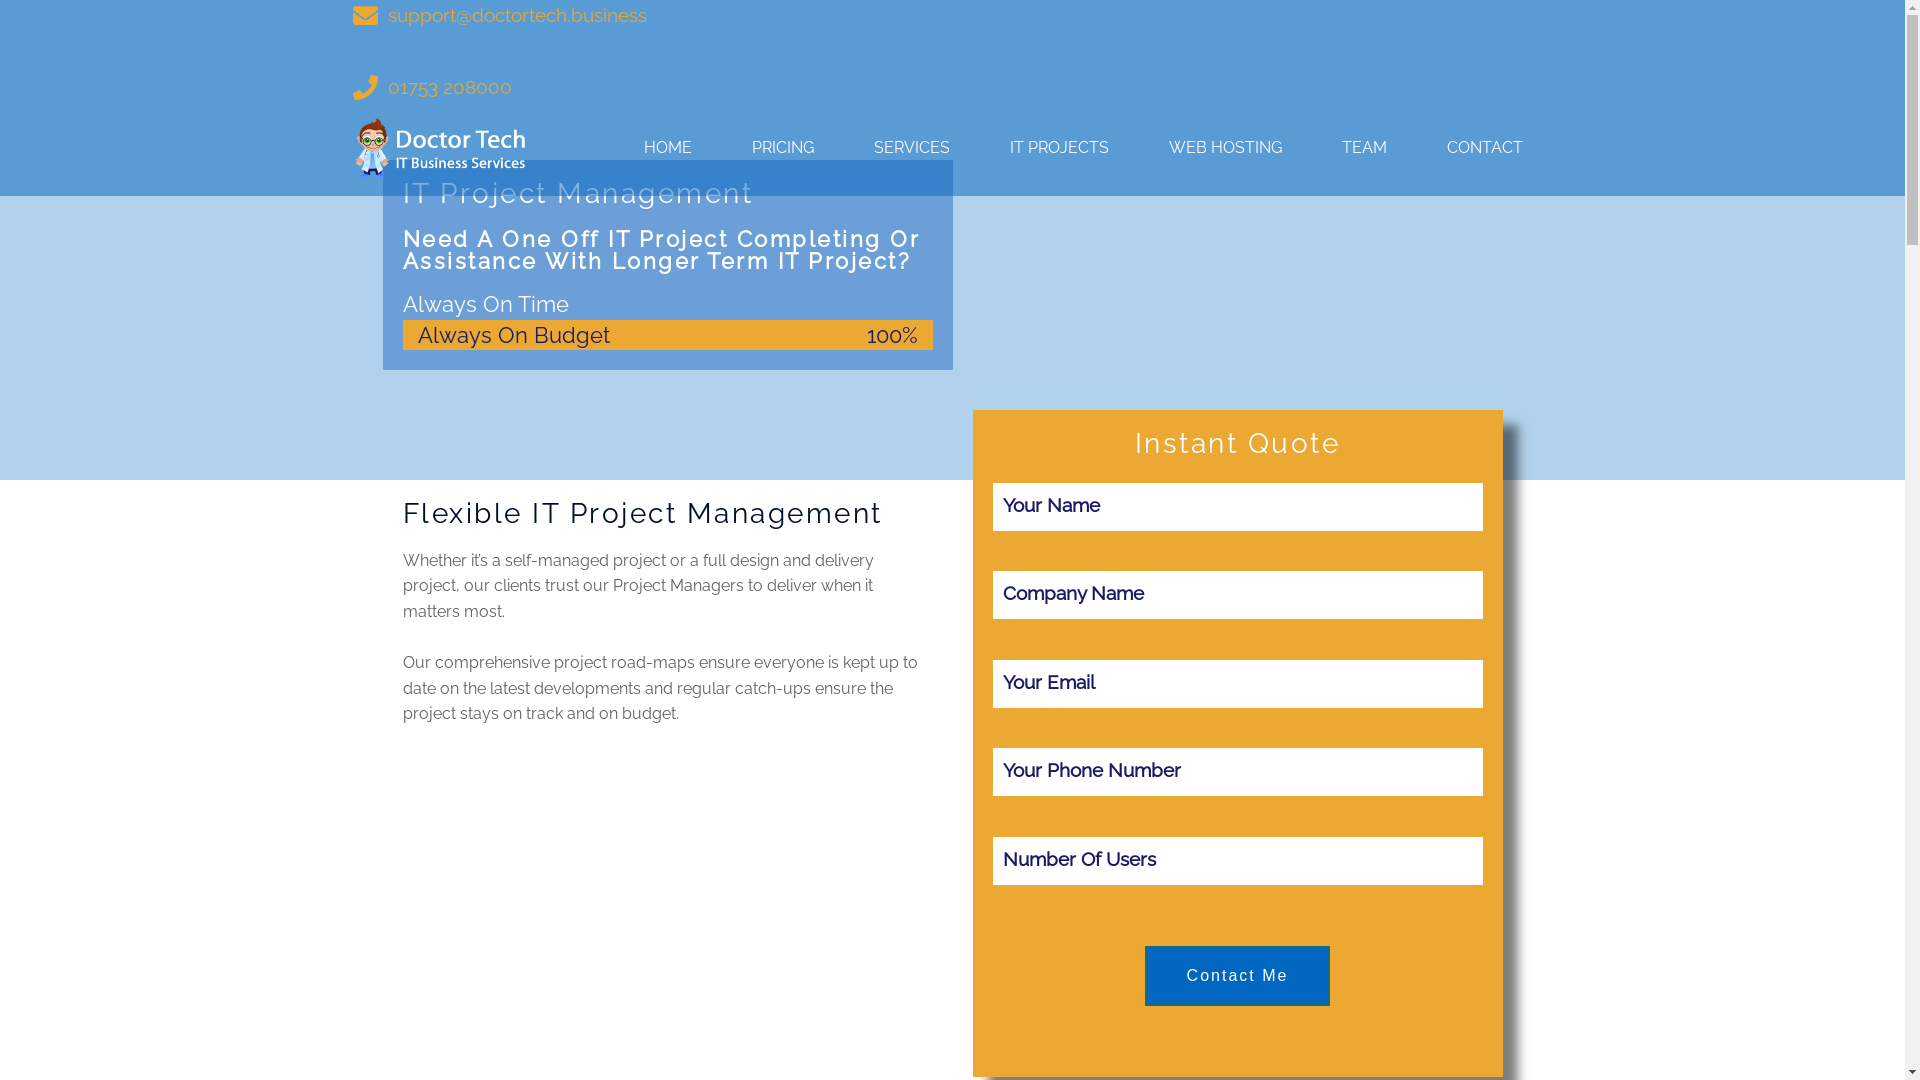 This screenshot has width=1920, height=1080. Describe the element at coordinates (1238, 976) in the screenshot. I see `Contact Me` at that location.